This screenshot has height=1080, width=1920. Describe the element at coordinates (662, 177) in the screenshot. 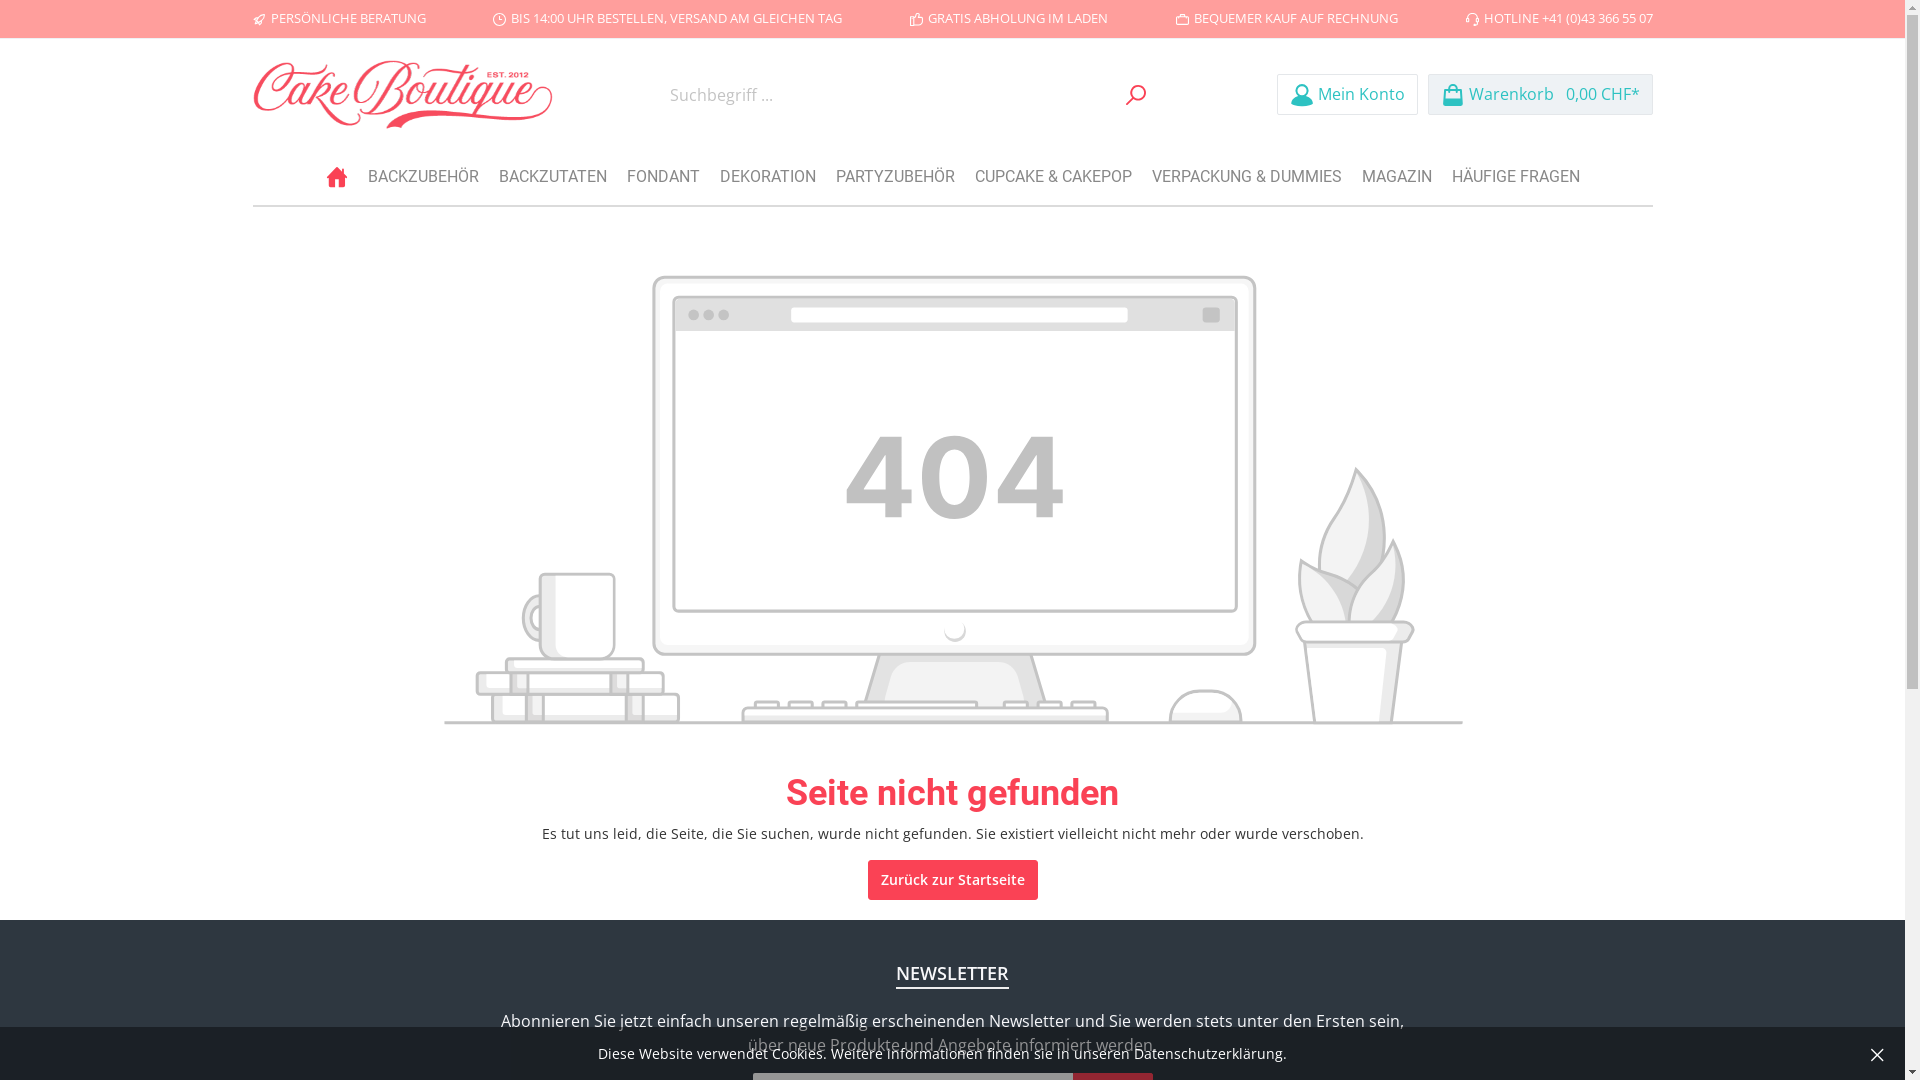

I see `FONDANT` at that location.